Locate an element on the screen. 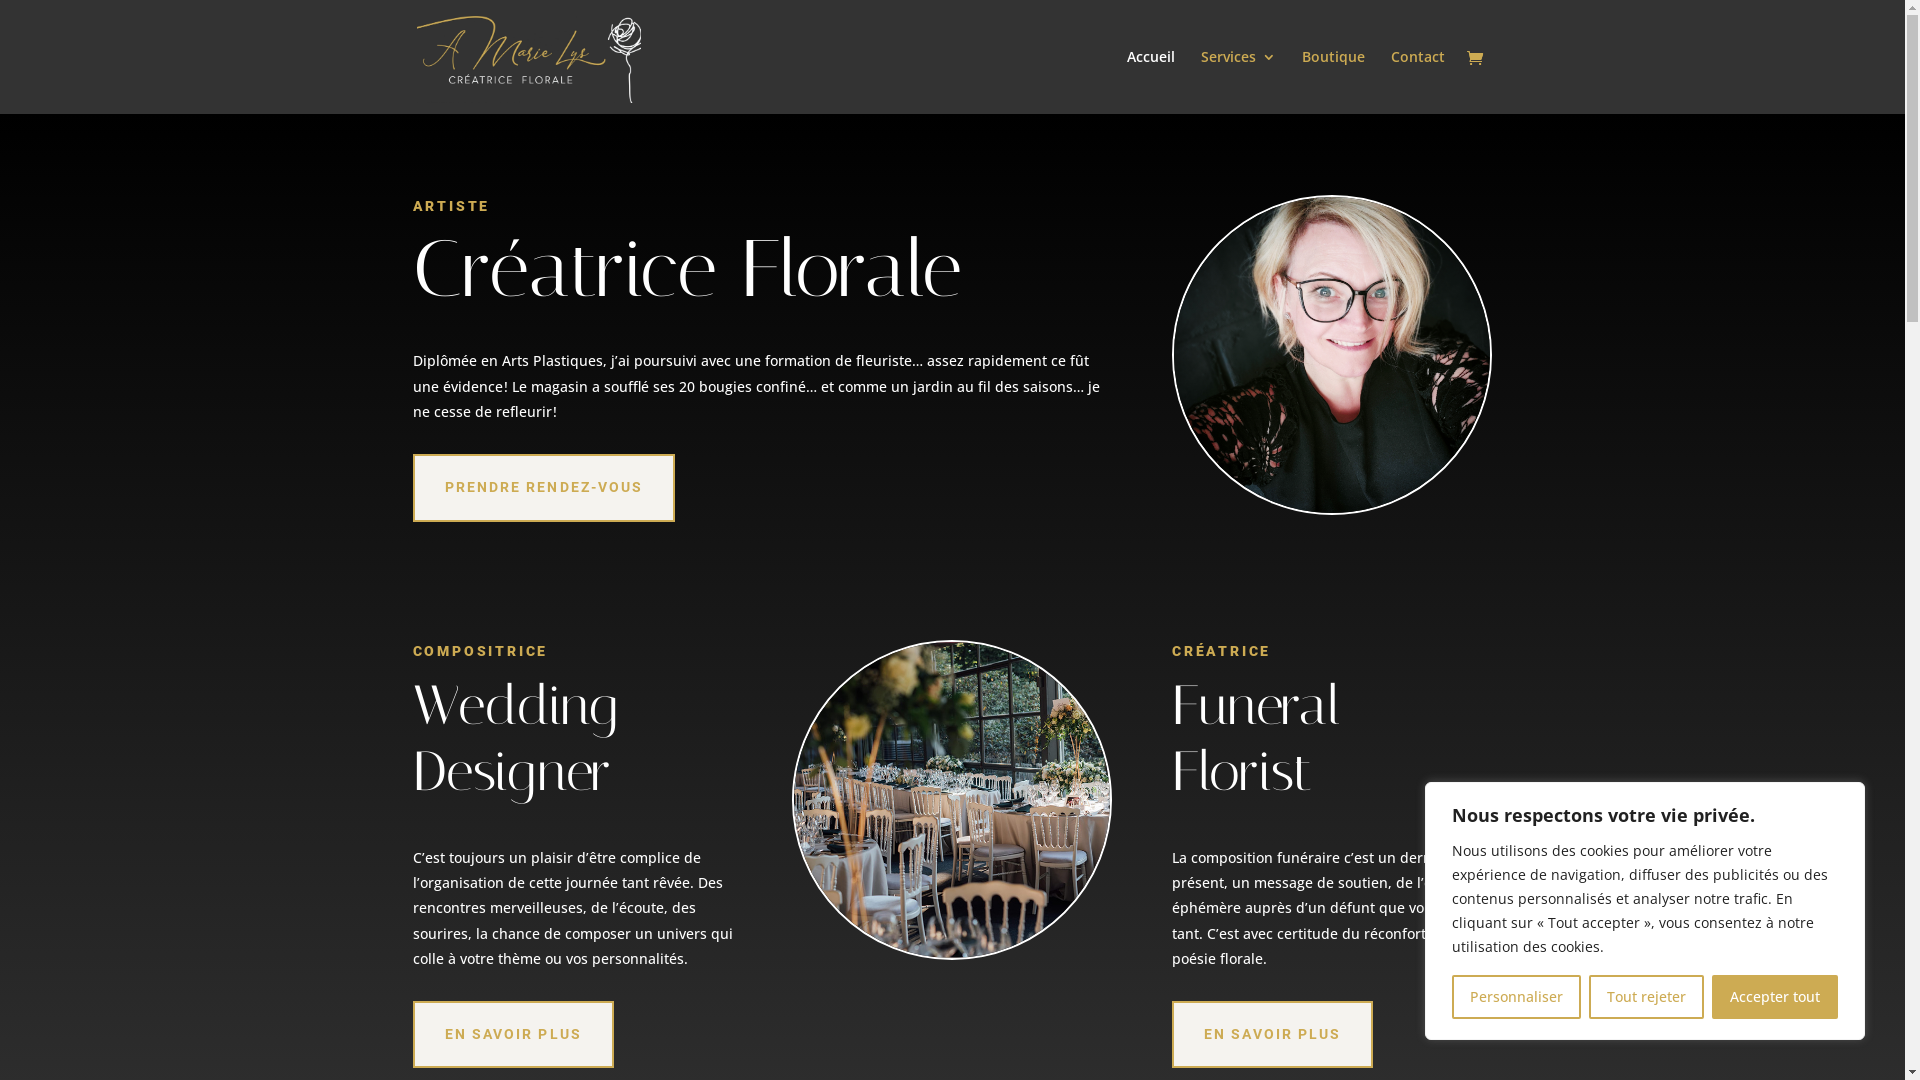 The height and width of the screenshot is (1080, 1920). Contact is located at coordinates (1417, 82).